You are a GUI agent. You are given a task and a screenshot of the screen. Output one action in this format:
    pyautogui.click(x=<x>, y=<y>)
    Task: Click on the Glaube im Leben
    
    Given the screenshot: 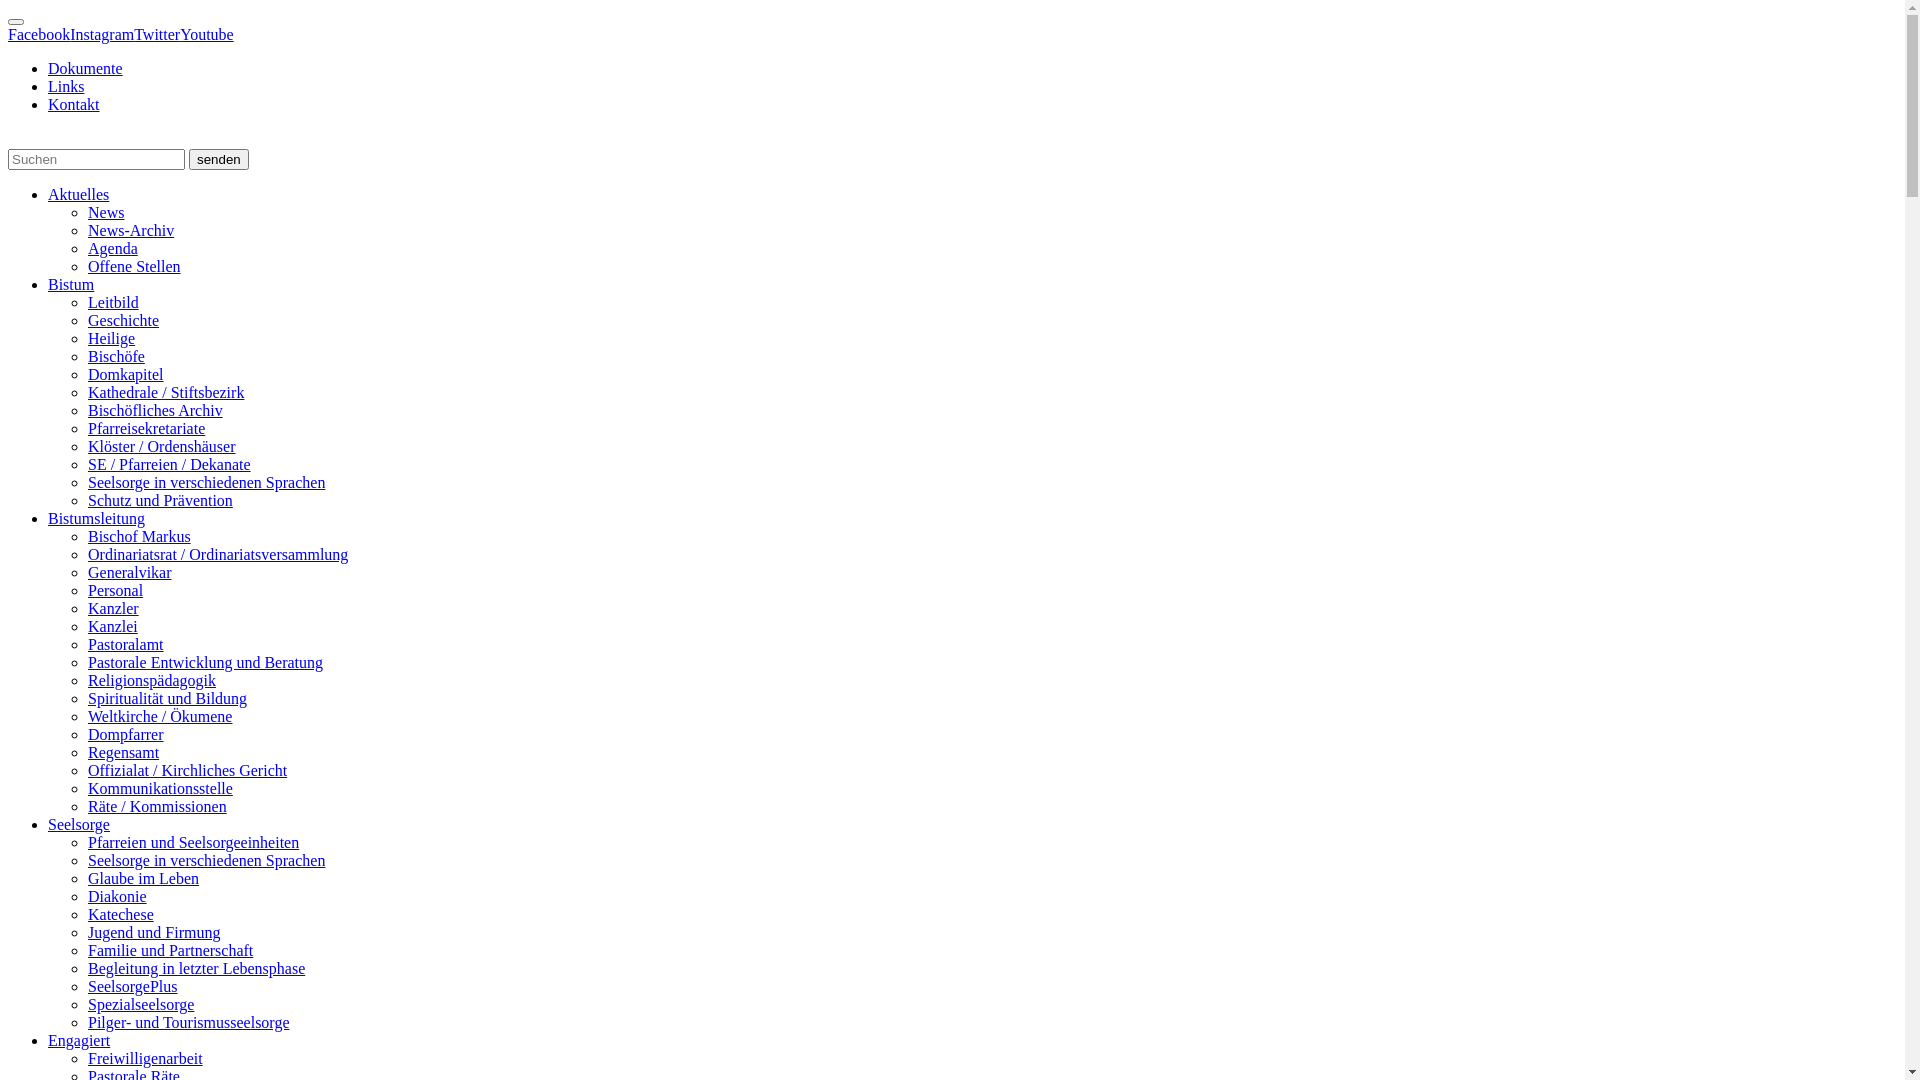 What is the action you would take?
    pyautogui.click(x=144, y=878)
    